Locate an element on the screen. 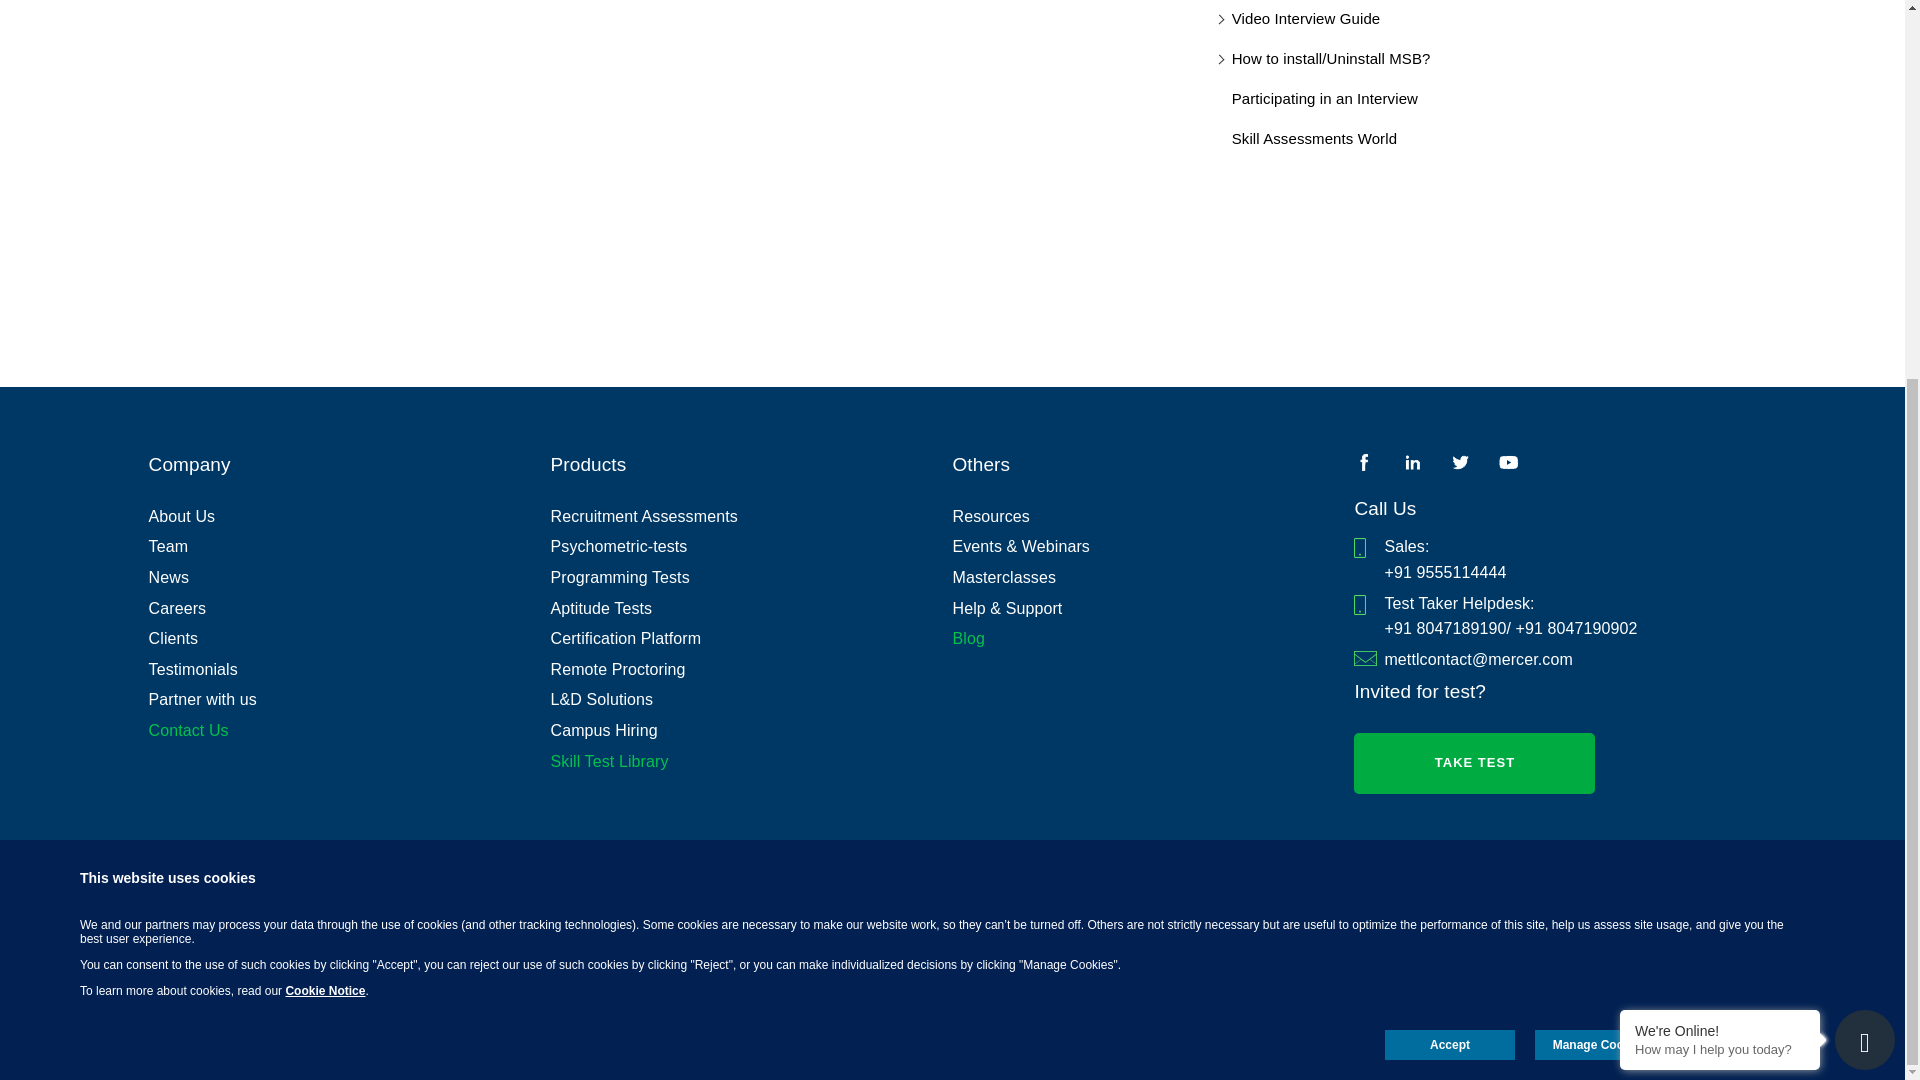  News is located at coordinates (350, 577).